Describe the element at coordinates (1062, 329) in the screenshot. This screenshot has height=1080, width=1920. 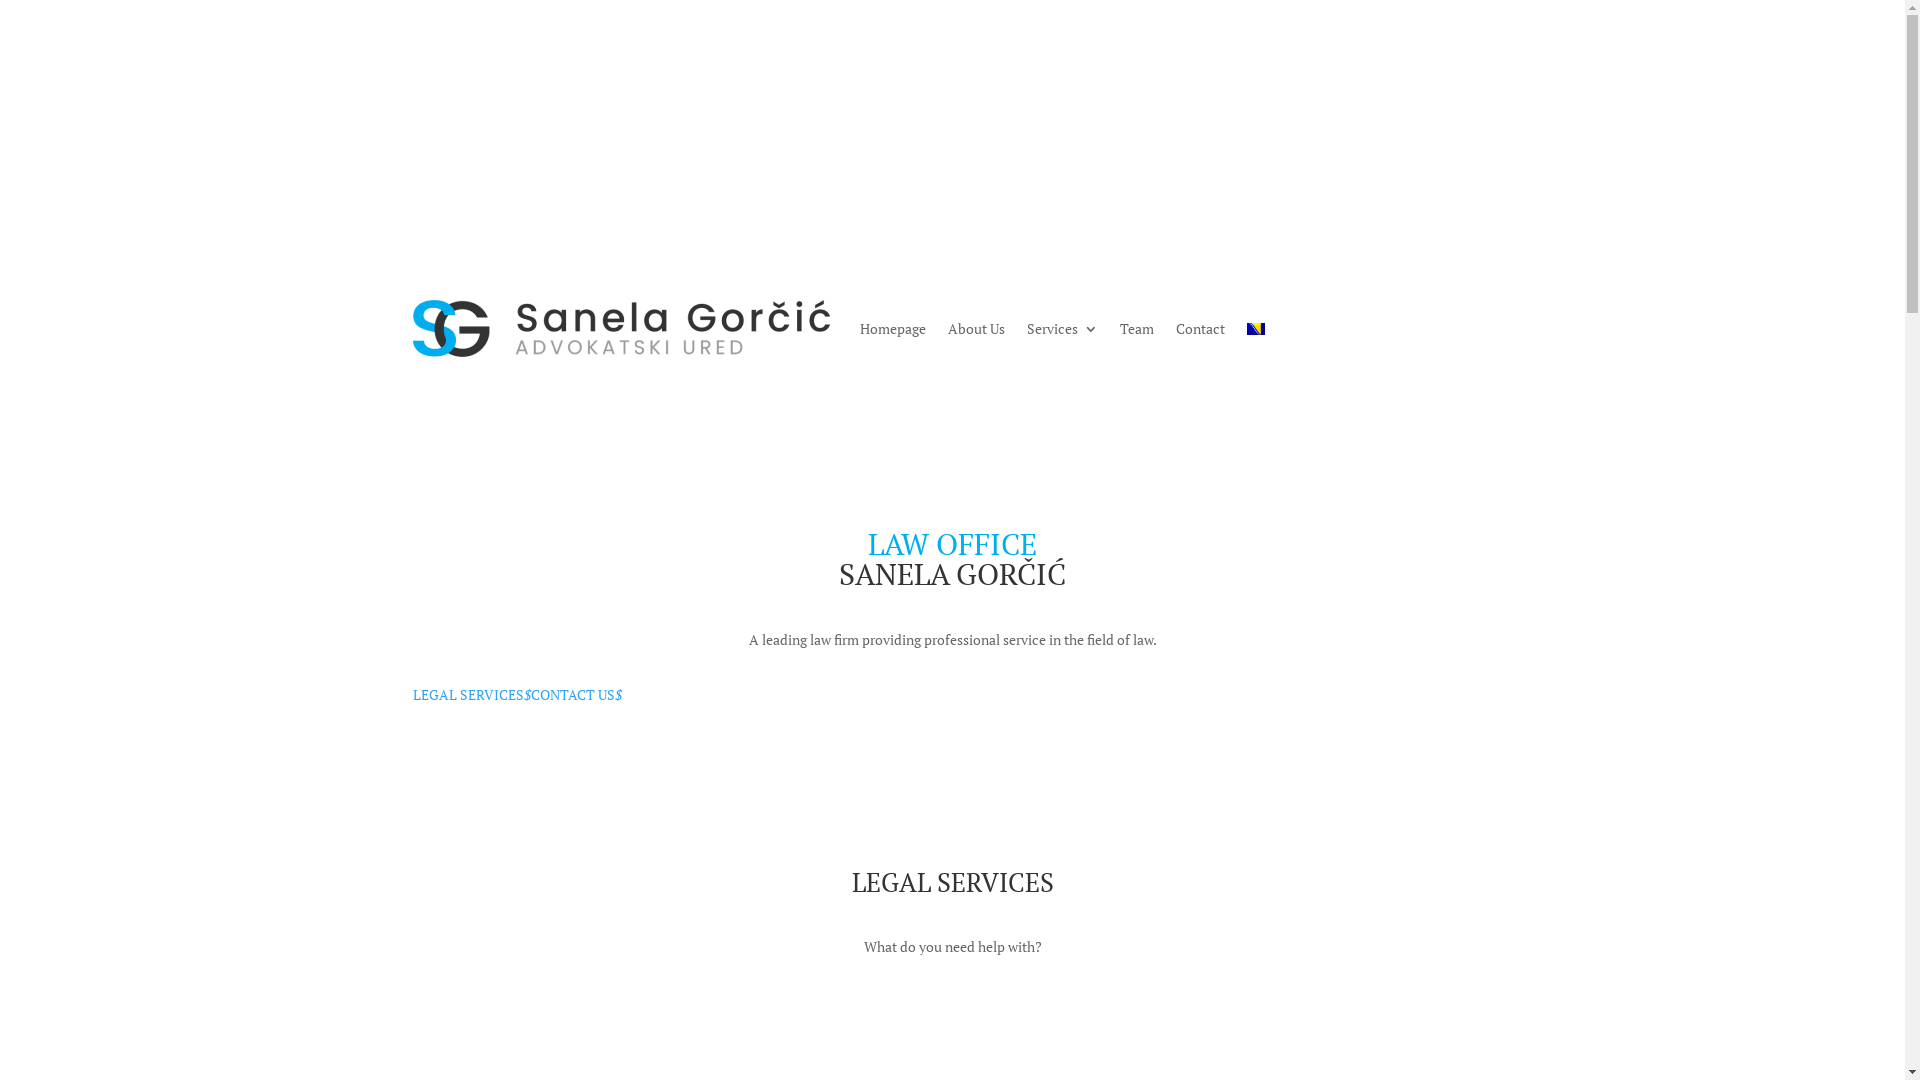
I see `Services` at that location.